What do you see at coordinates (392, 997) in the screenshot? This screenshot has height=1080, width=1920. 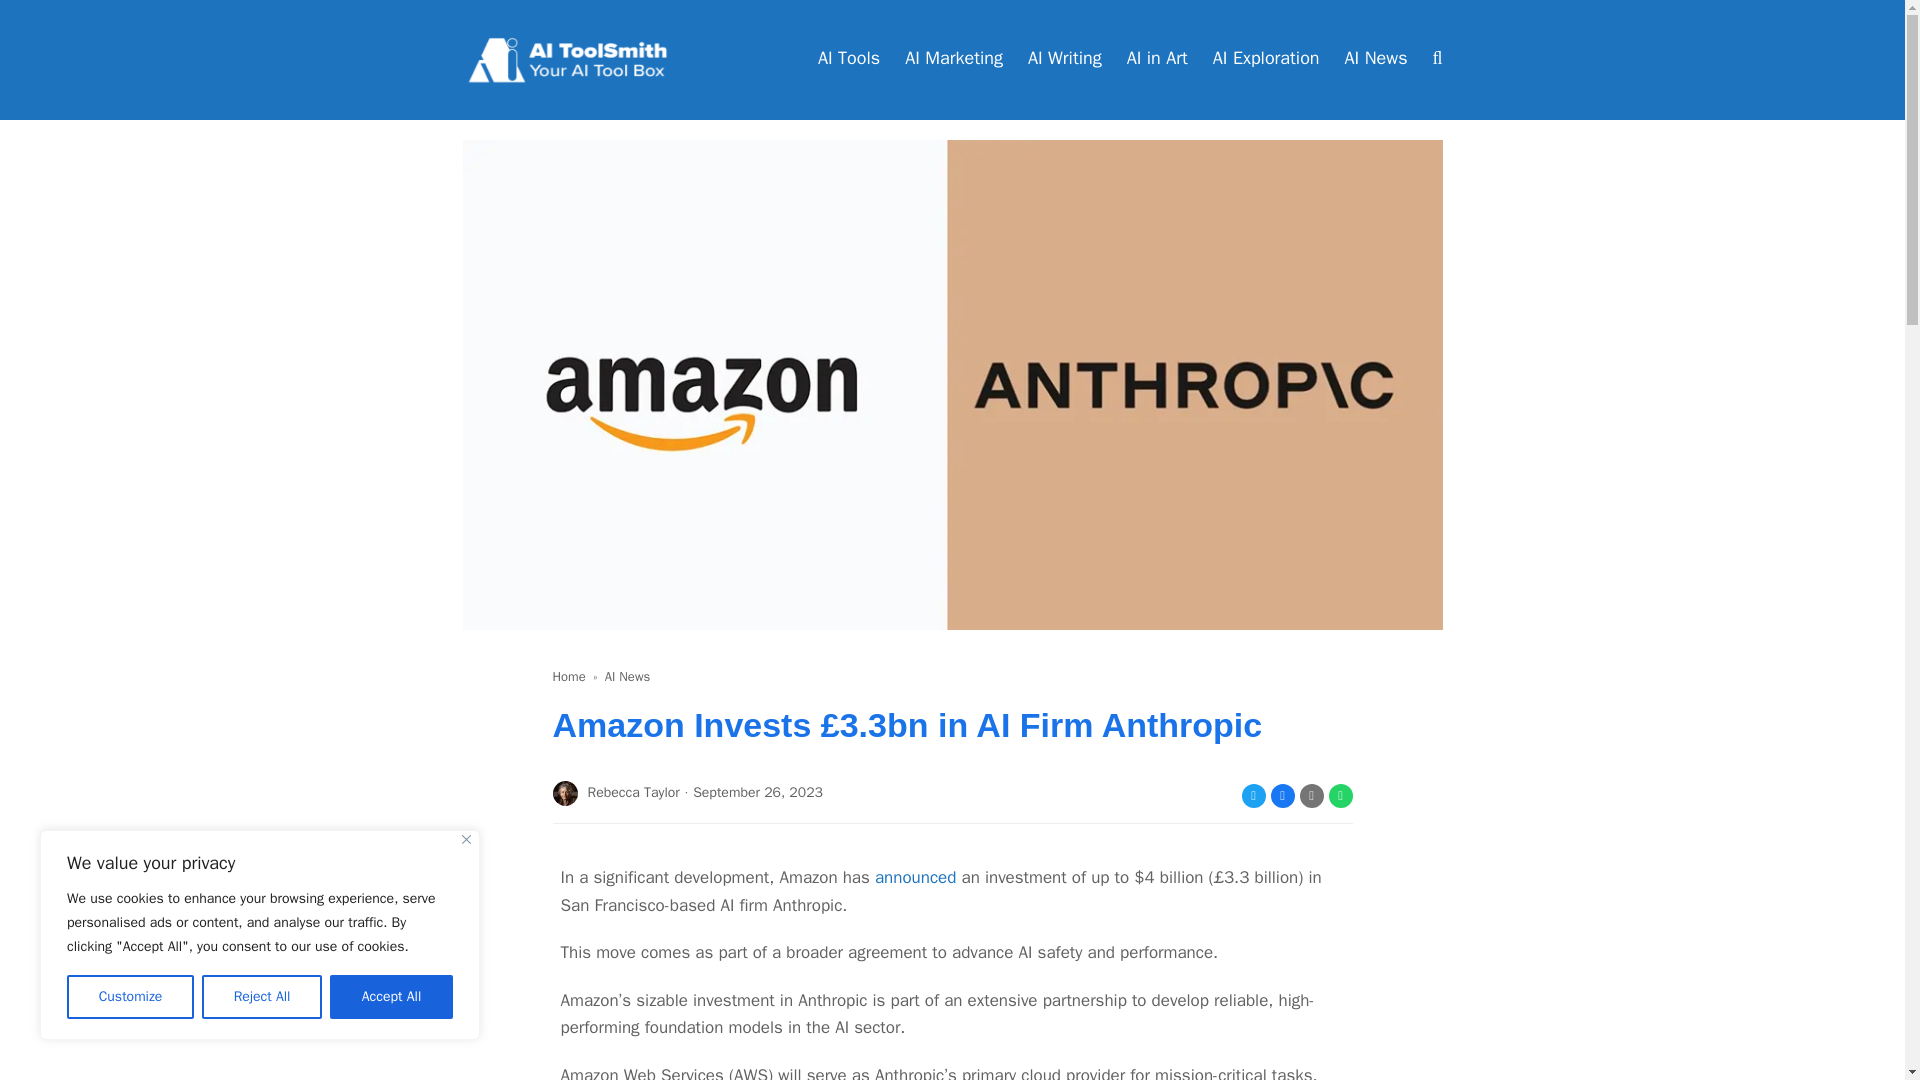 I see `Accept All` at bounding box center [392, 997].